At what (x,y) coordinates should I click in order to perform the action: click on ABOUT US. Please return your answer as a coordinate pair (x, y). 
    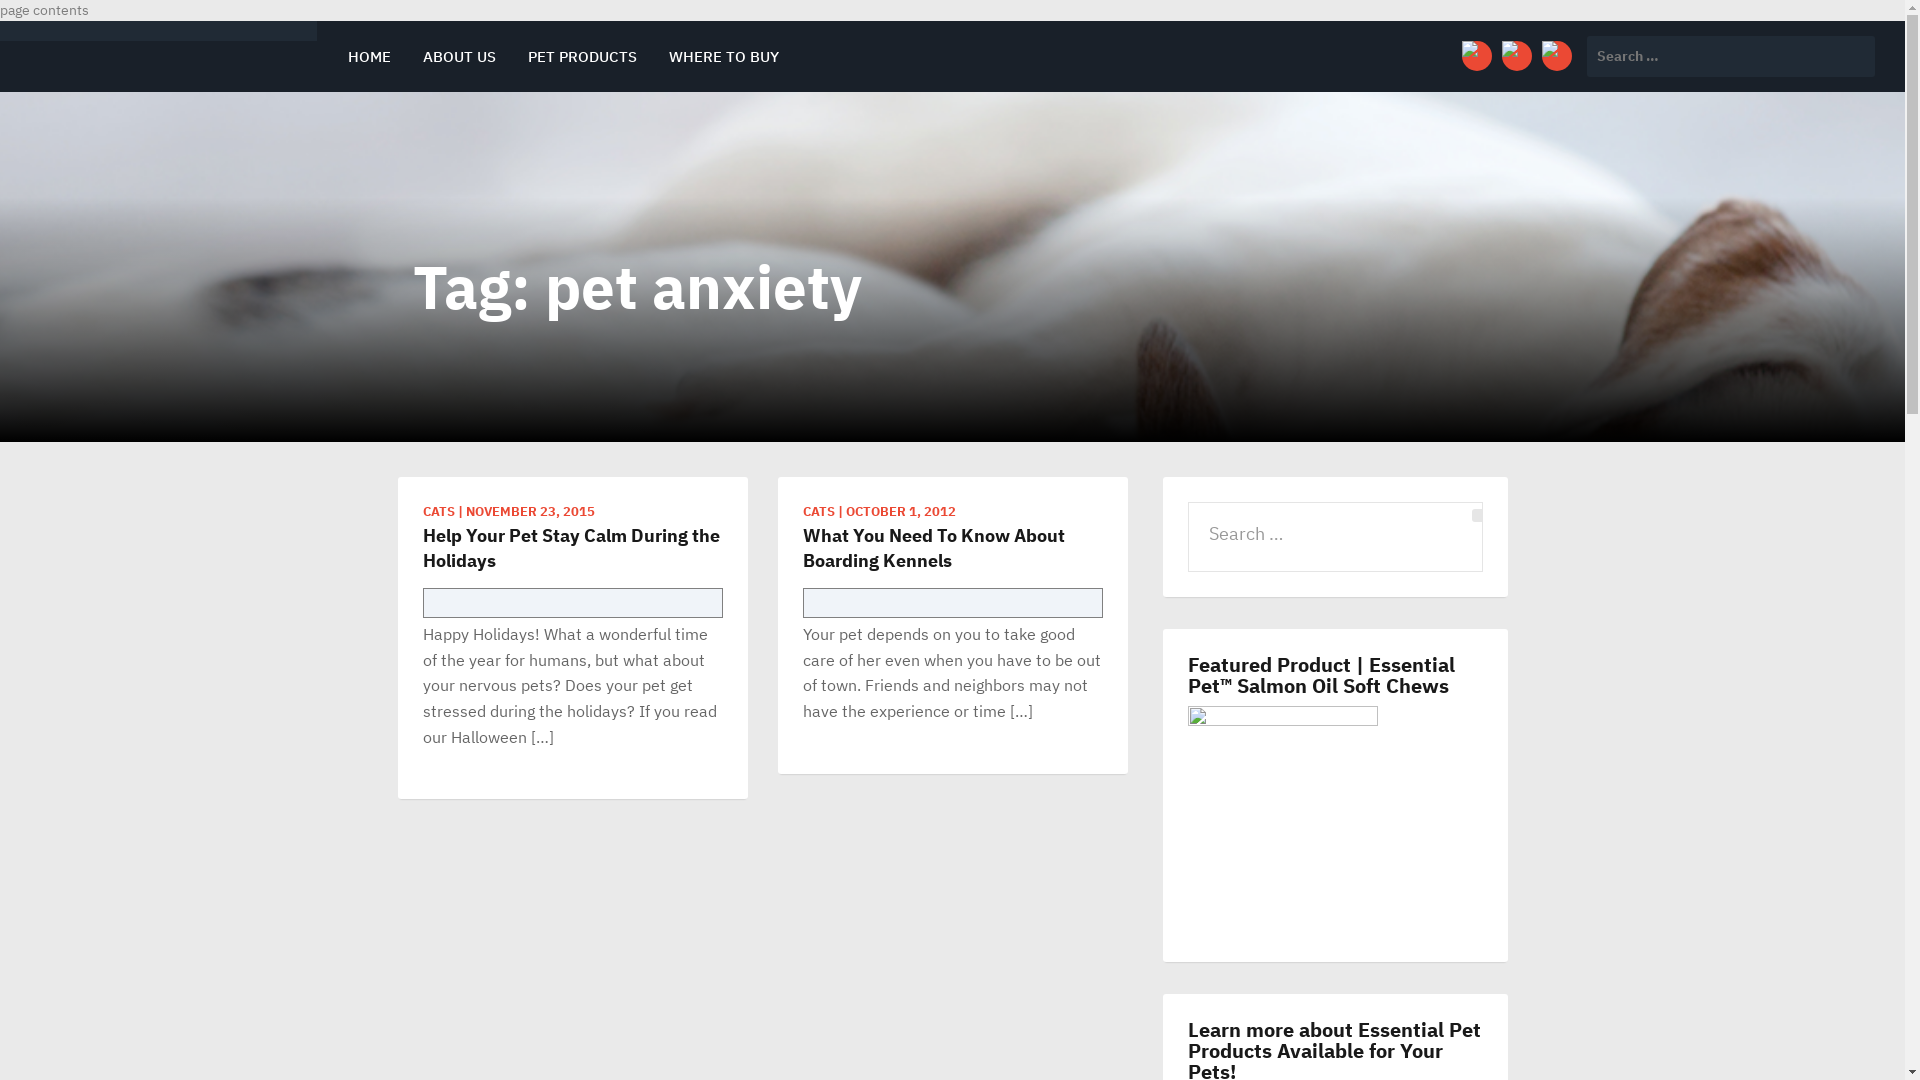
    Looking at the image, I should click on (460, 56).